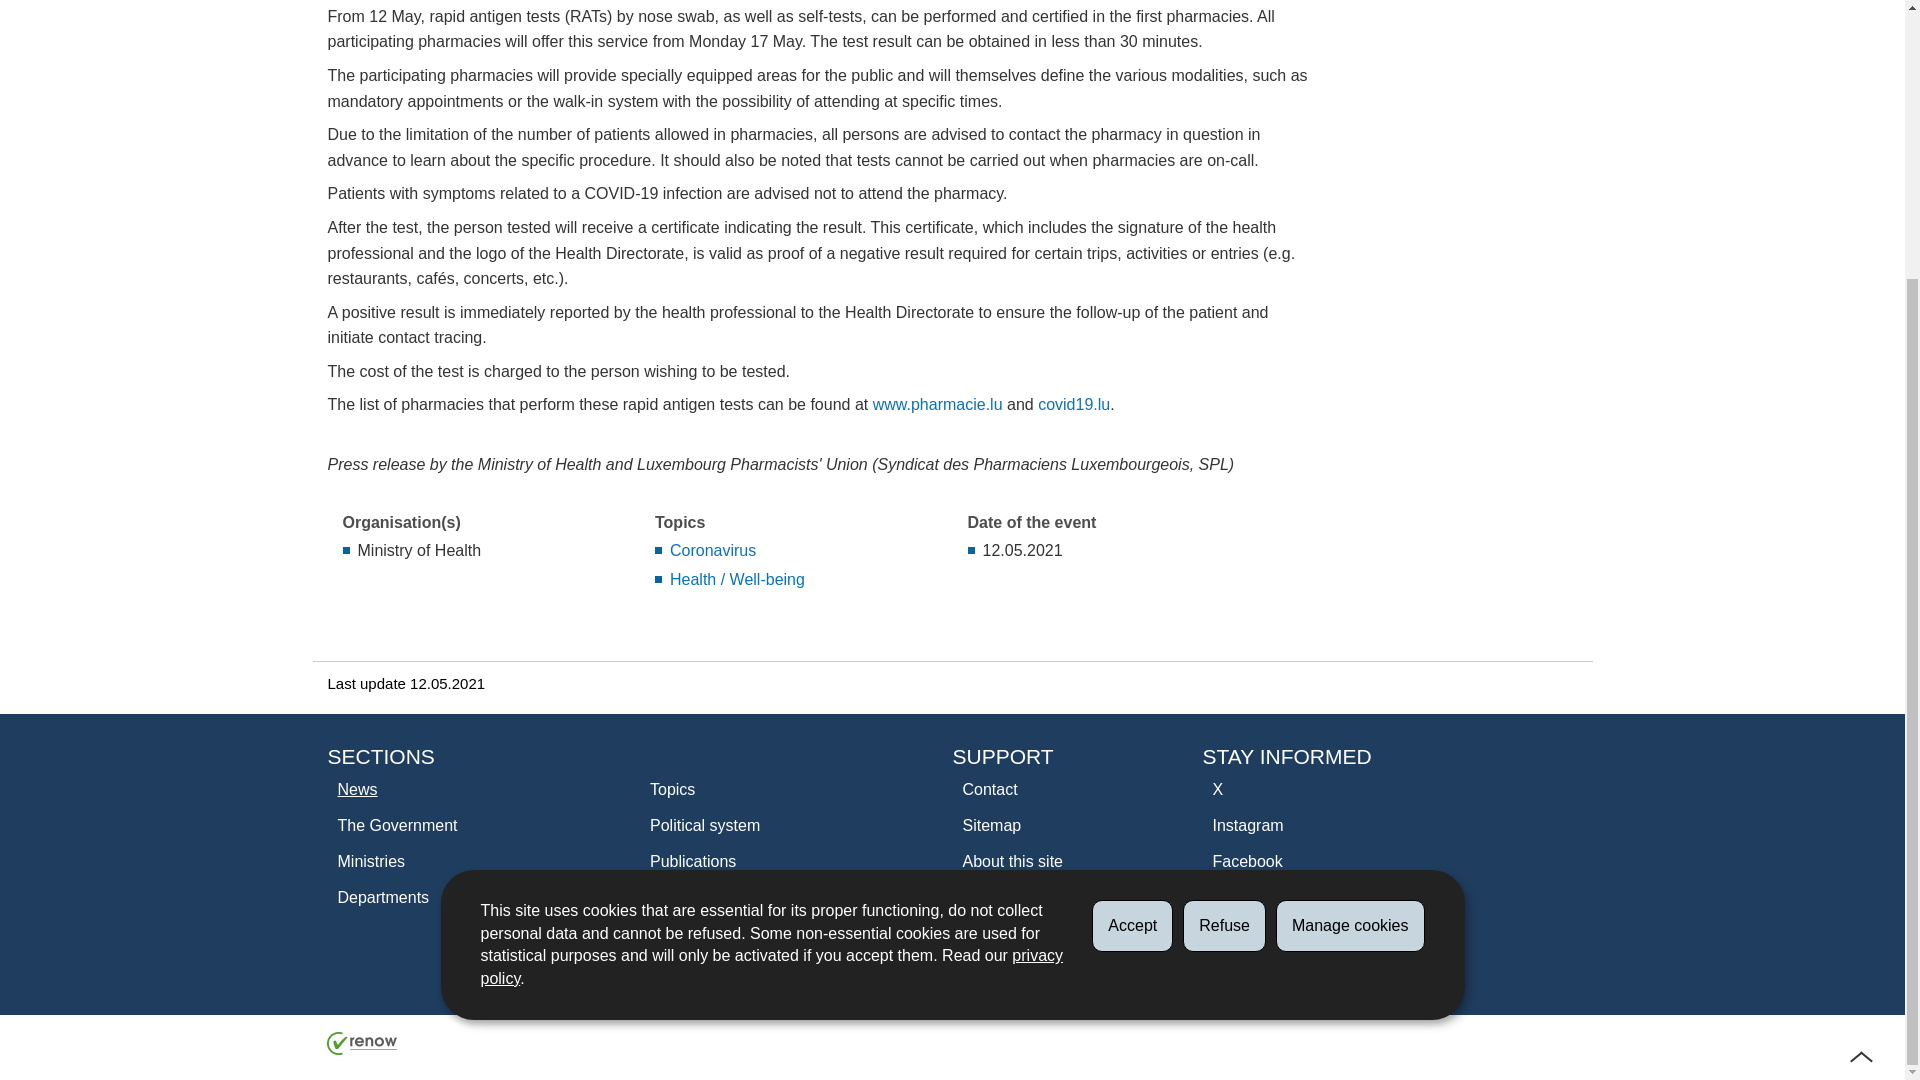 The height and width of the screenshot is (1080, 1920). Describe the element at coordinates (452, 898) in the screenshot. I see `Departments` at that location.